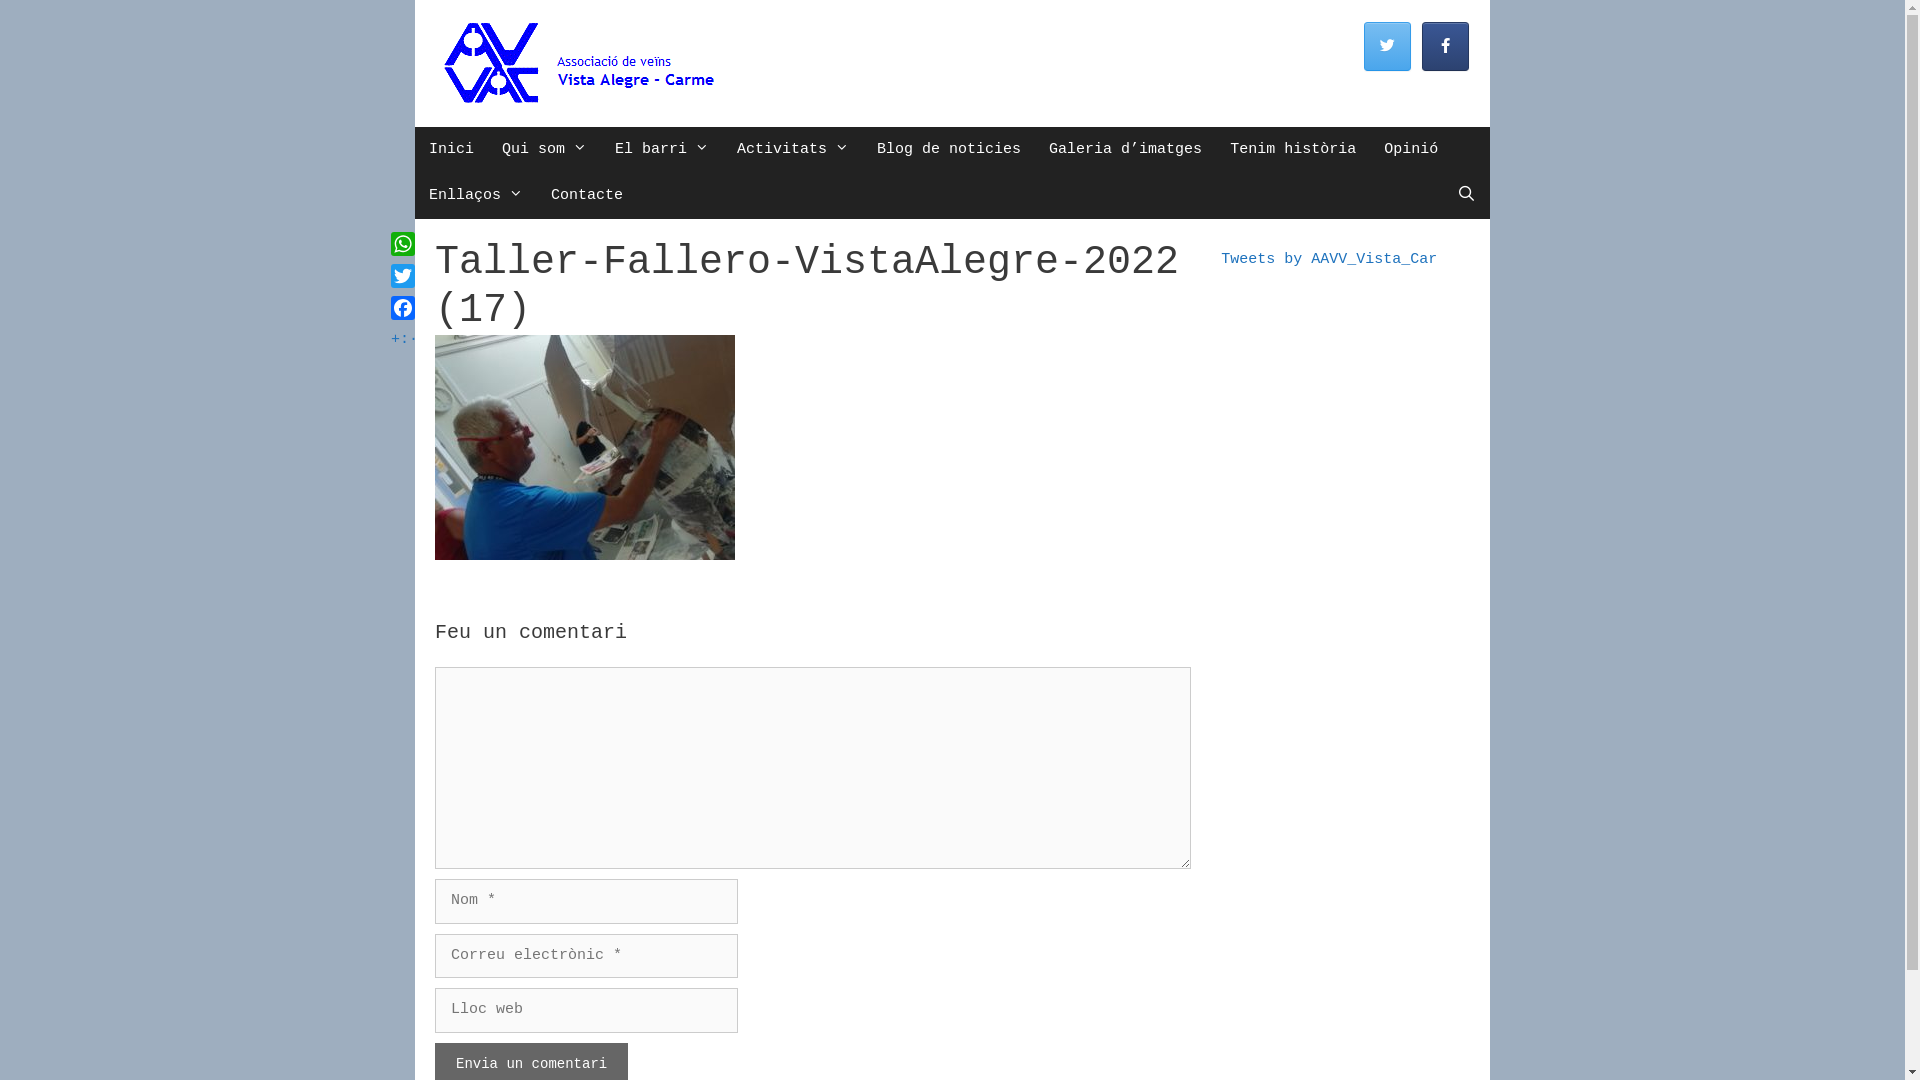  I want to click on Twitter, so click(404, 276).